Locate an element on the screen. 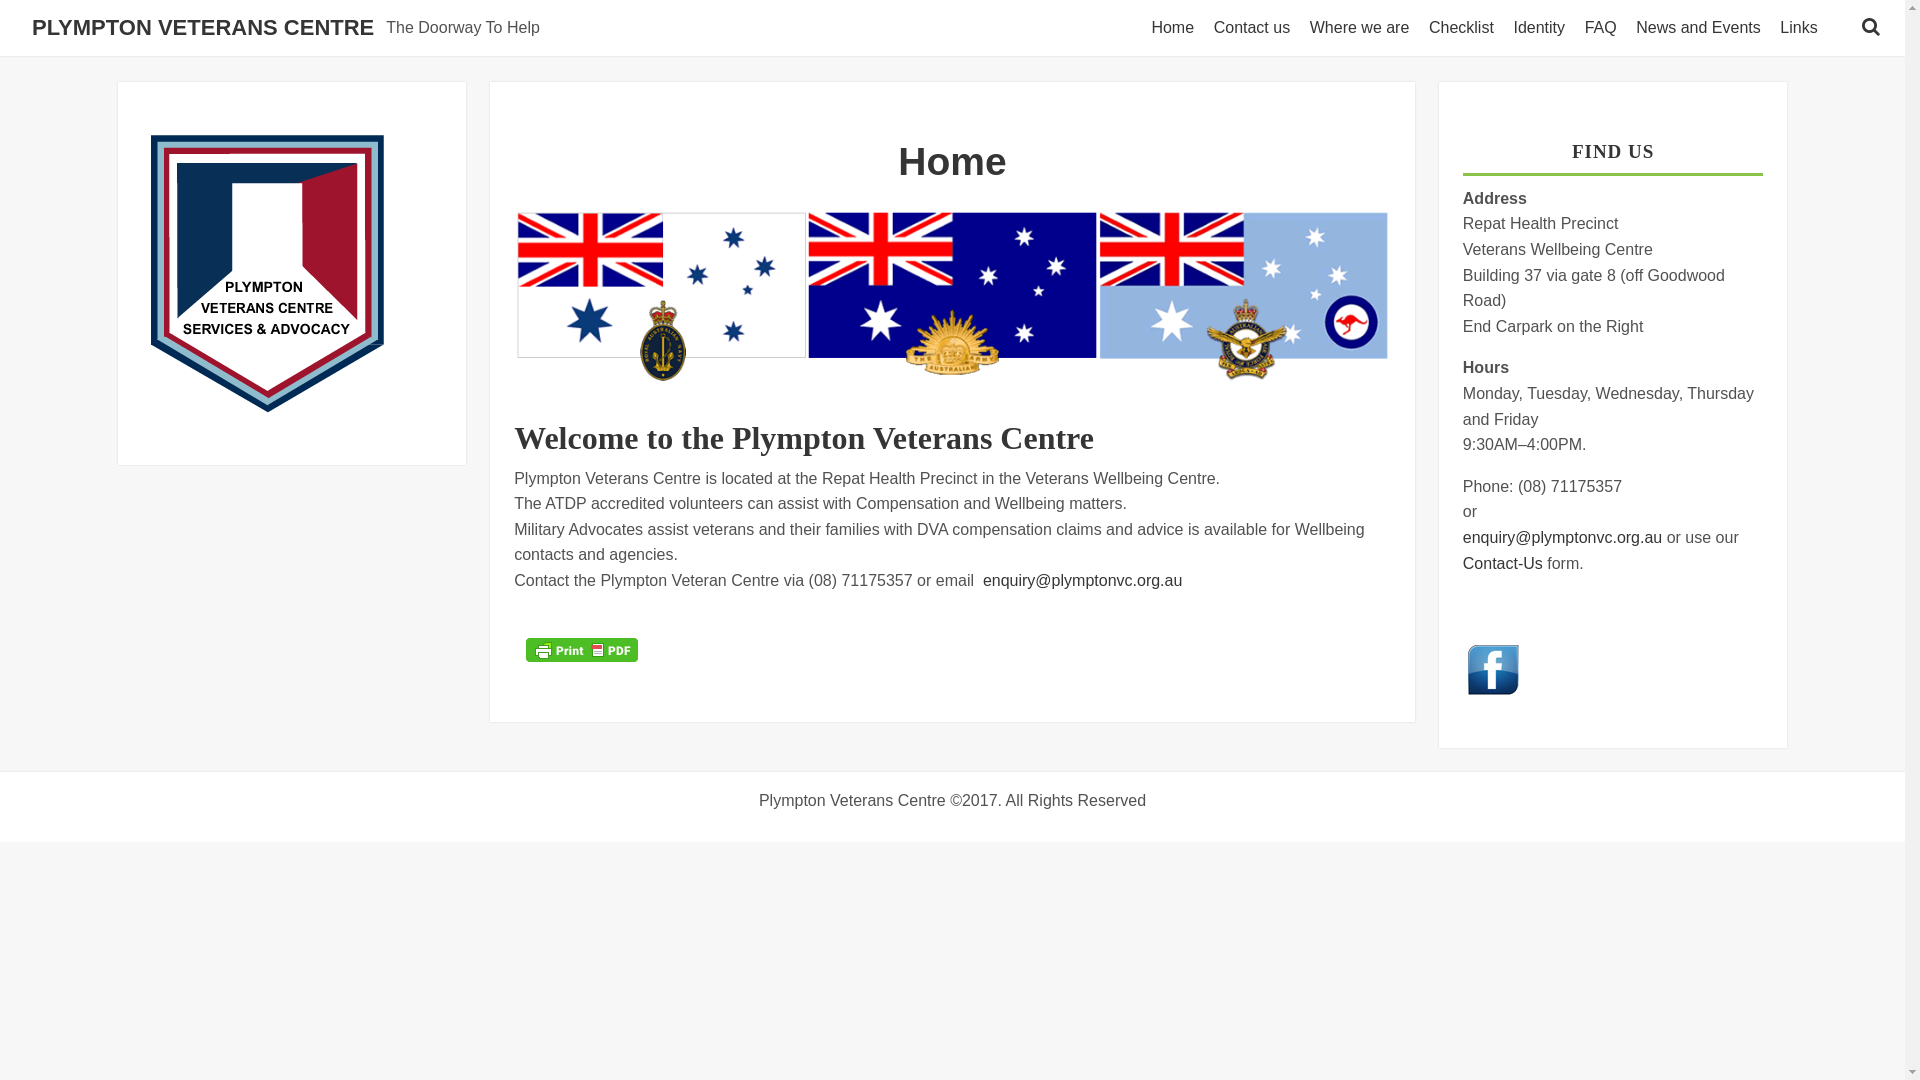  Identity is located at coordinates (1543, 28).